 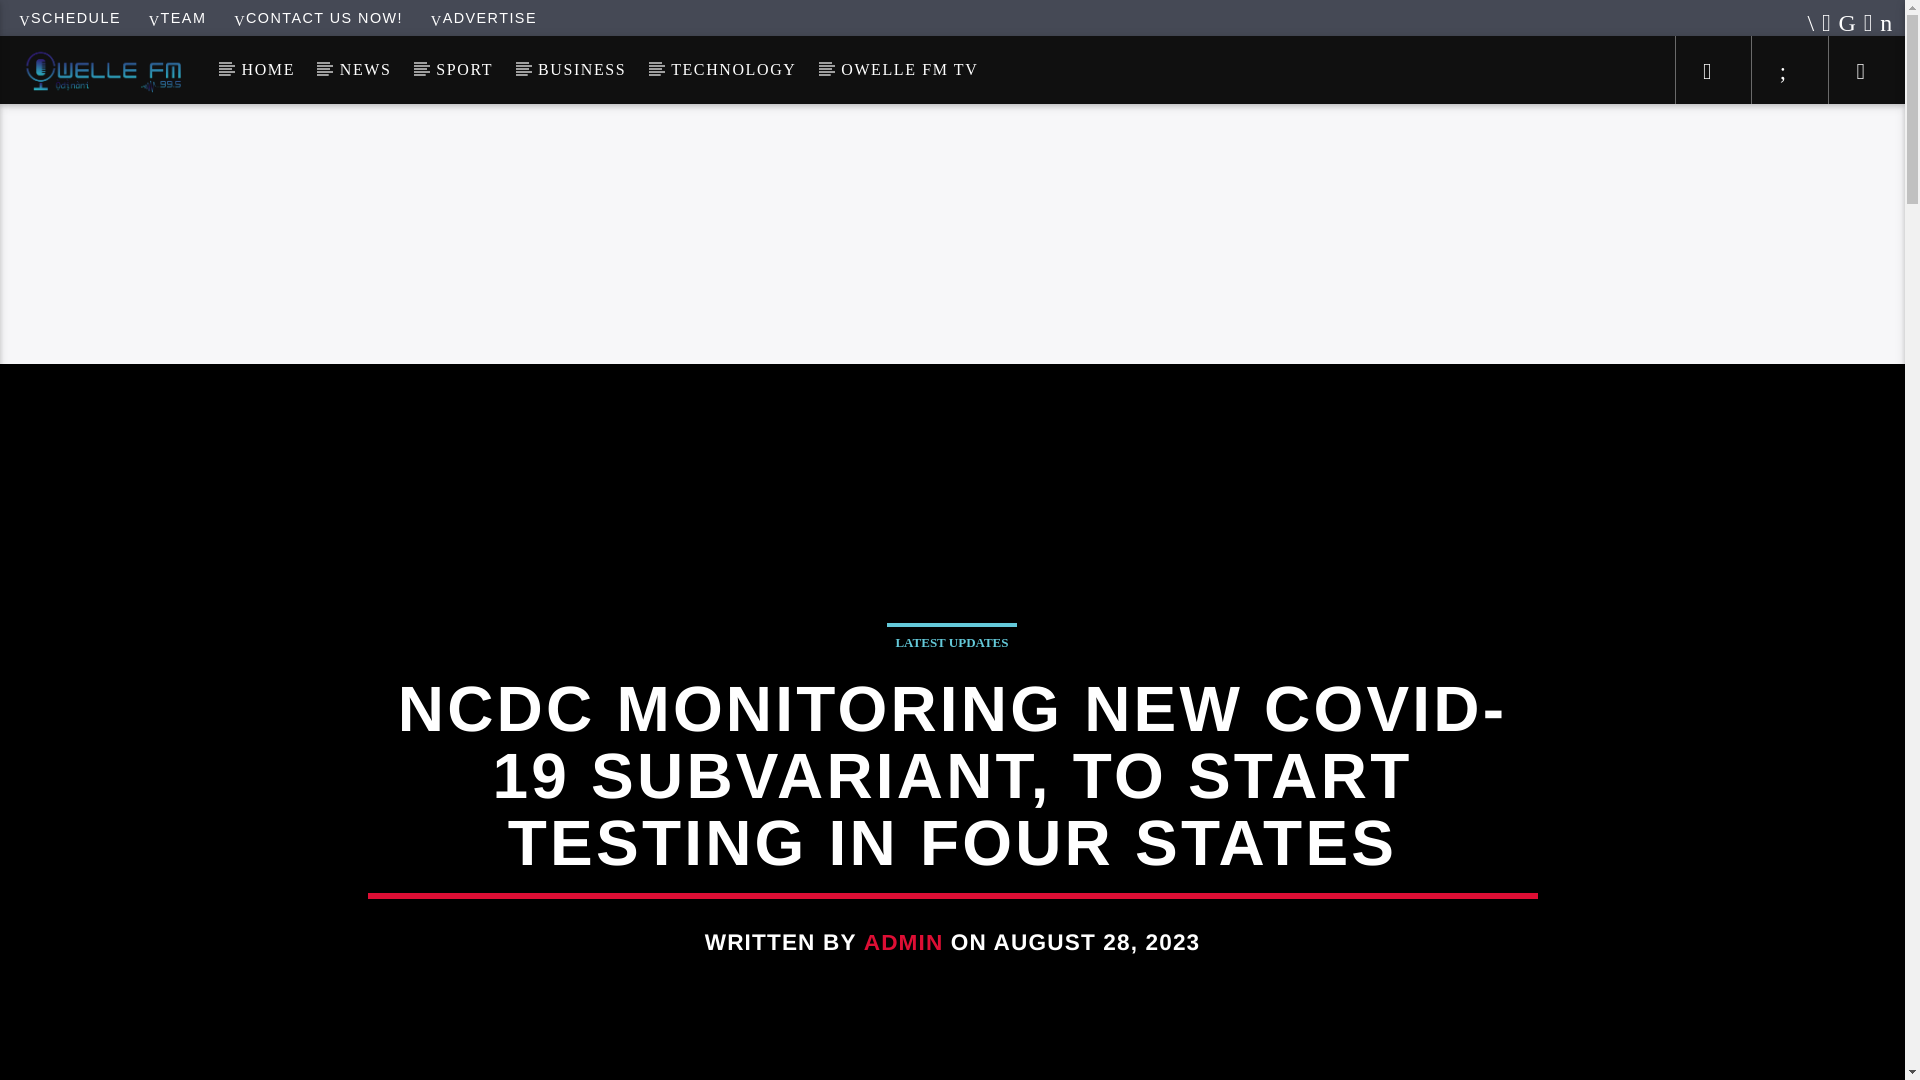 What do you see at coordinates (904, 942) in the screenshot?
I see `ADMIN` at bounding box center [904, 942].